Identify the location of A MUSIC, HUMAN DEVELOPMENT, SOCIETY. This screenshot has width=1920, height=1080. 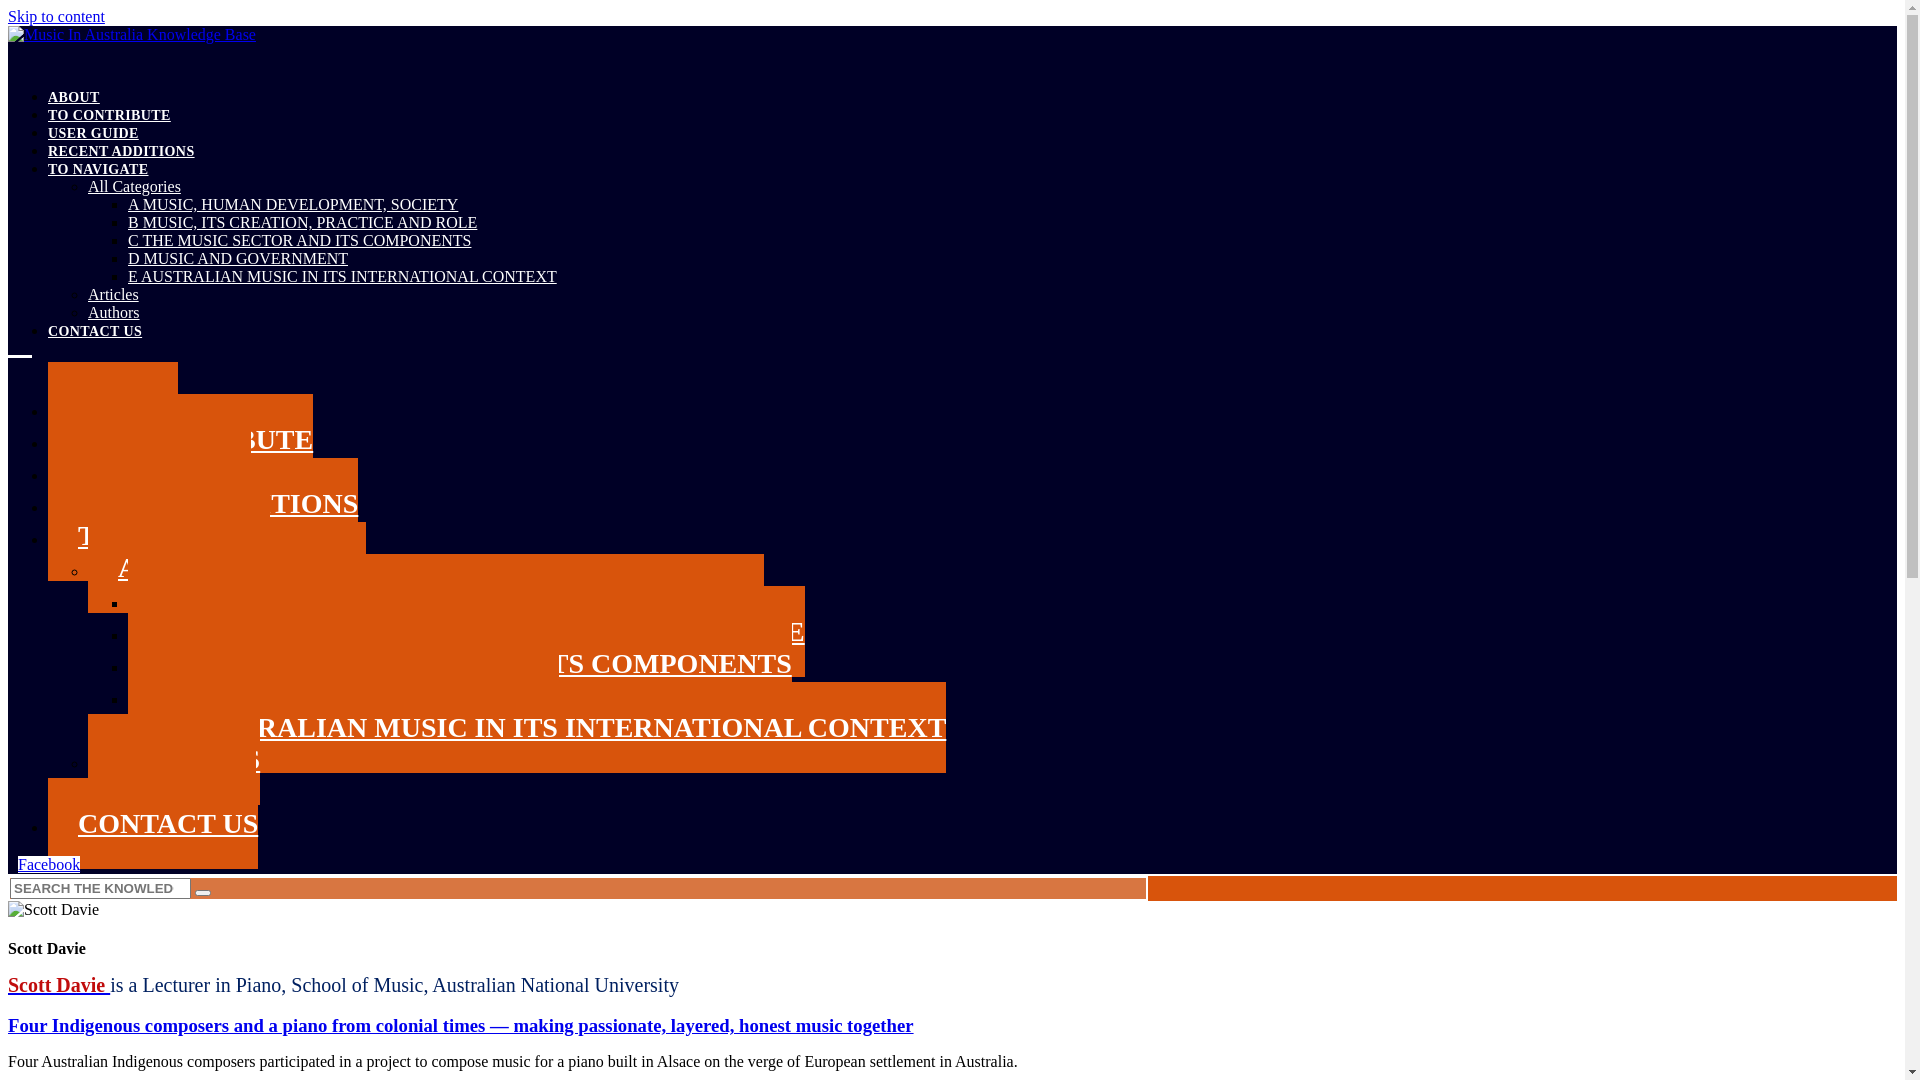
(293, 204).